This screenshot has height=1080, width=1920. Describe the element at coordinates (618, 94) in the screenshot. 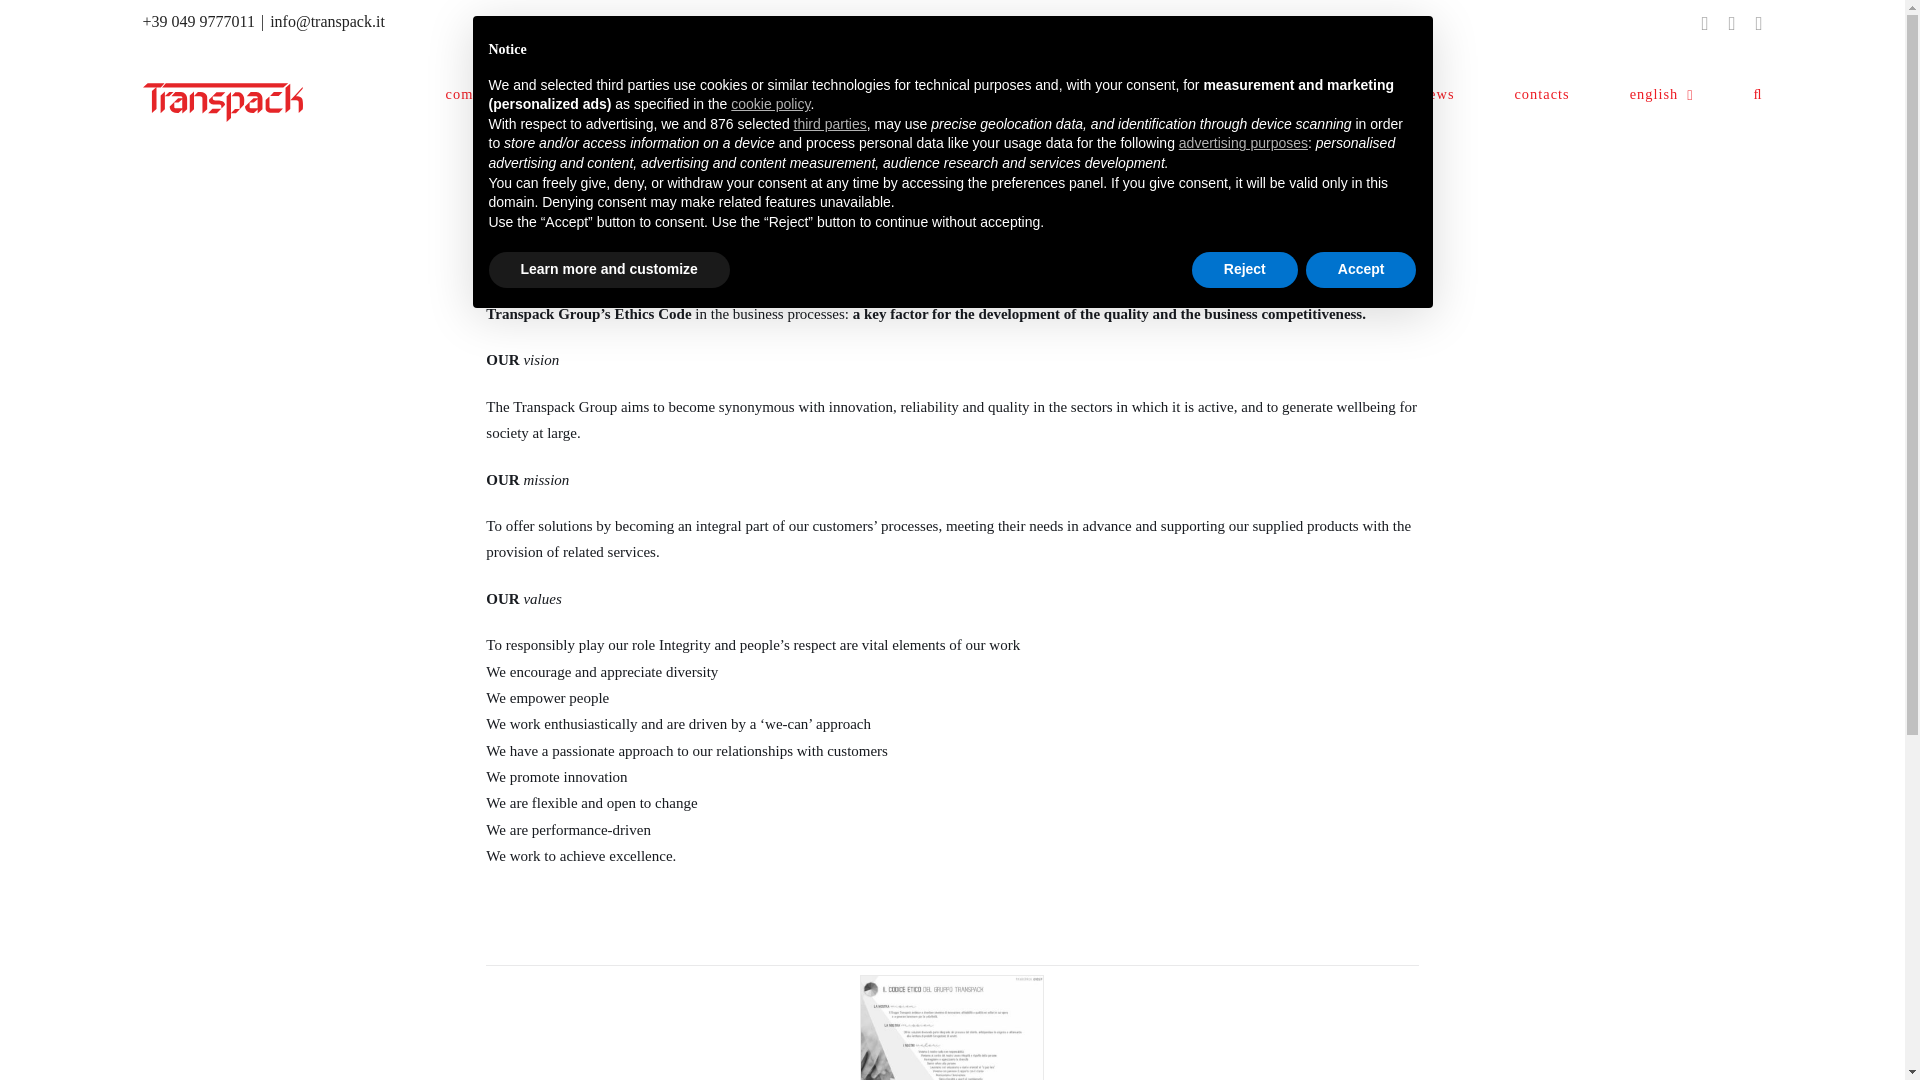

I see `transpack group` at that location.